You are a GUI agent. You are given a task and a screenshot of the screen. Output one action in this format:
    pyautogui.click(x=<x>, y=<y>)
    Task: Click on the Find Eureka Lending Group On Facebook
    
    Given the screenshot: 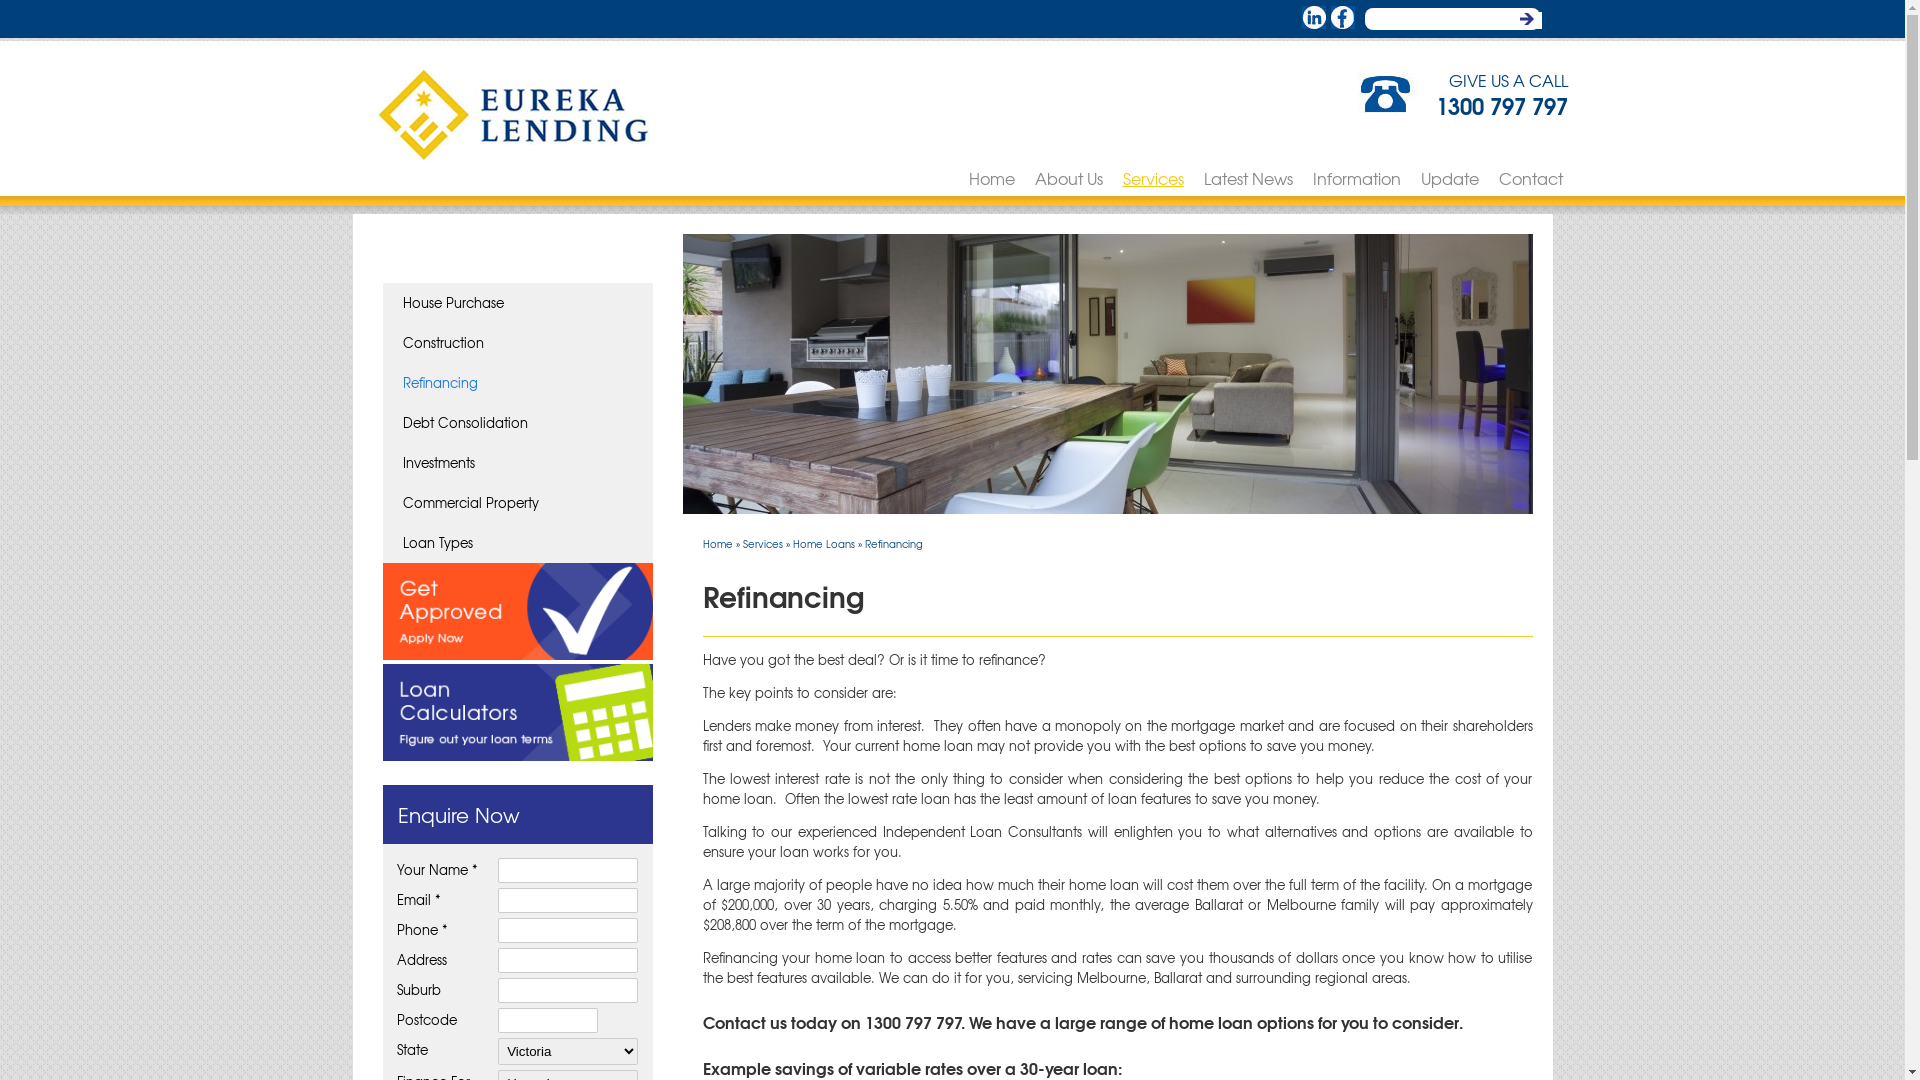 What is the action you would take?
    pyautogui.click(x=1342, y=18)
    